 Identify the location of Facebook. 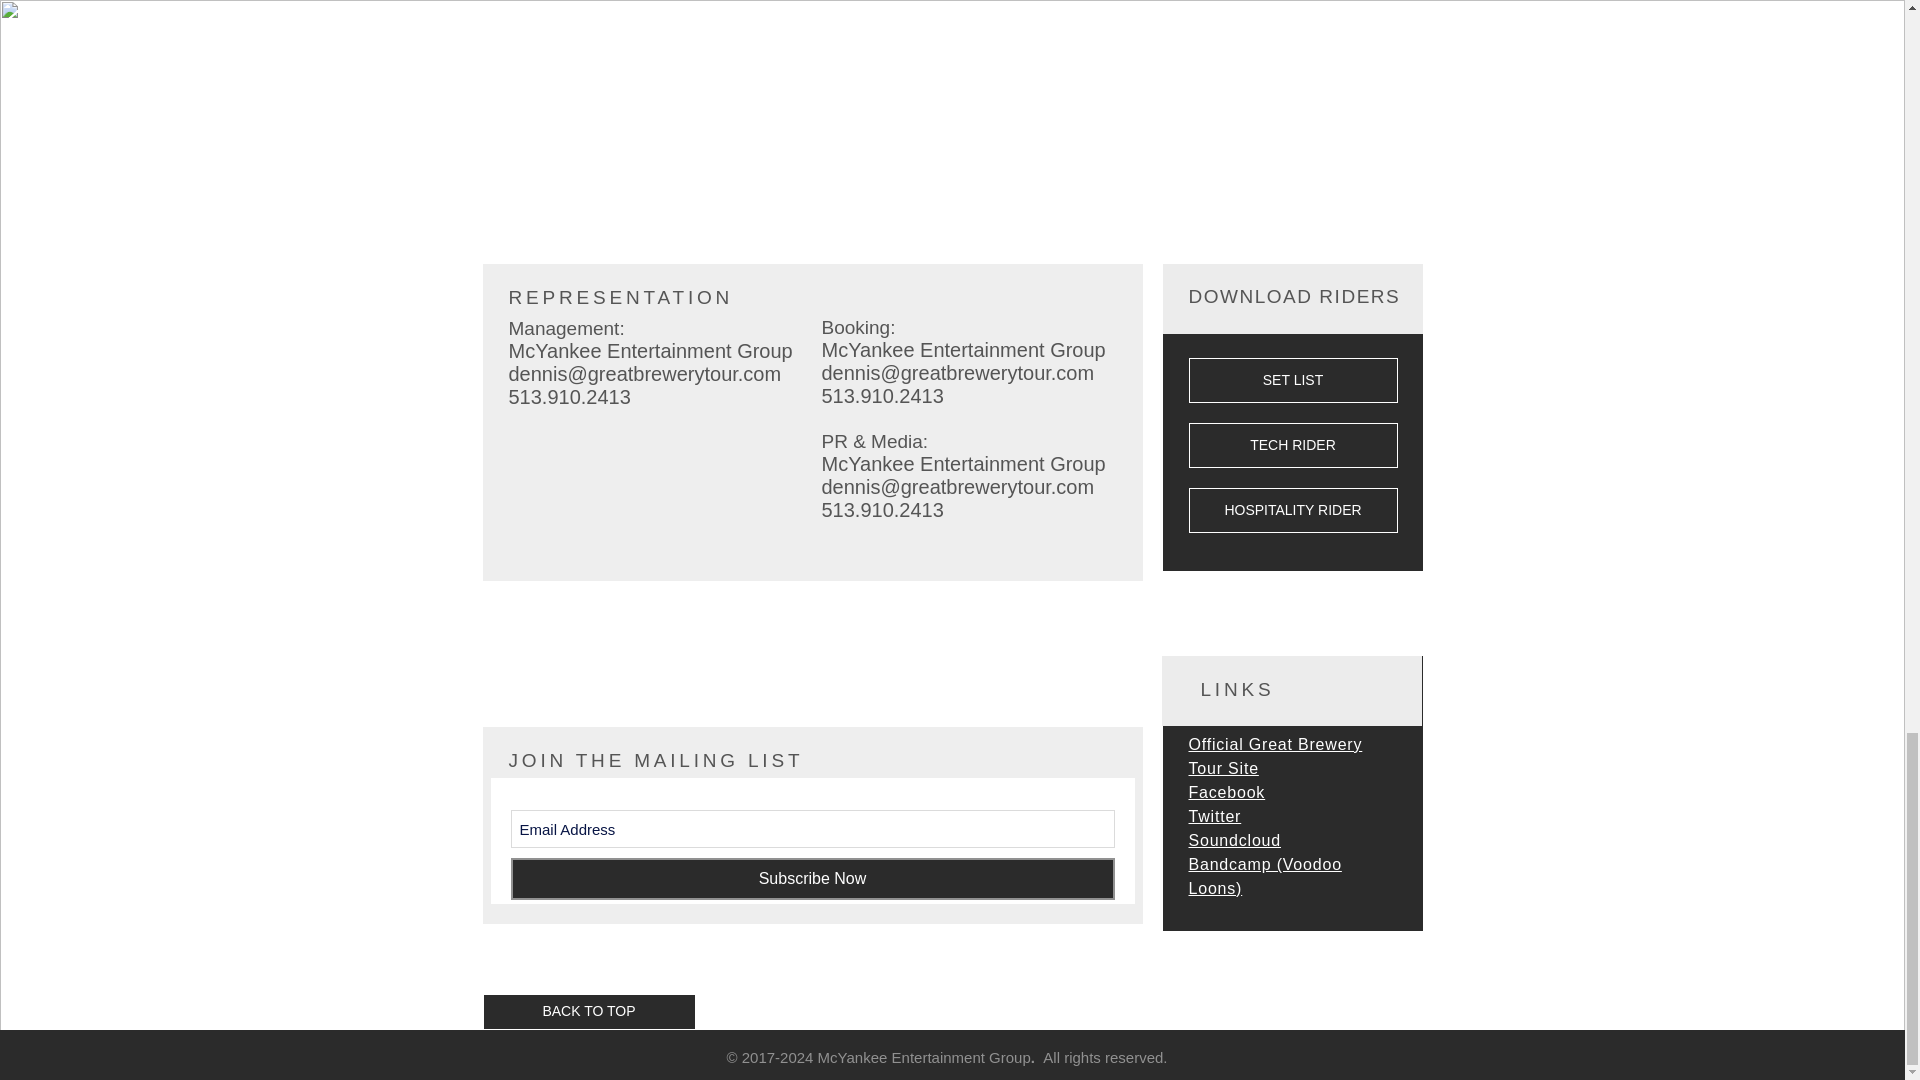
(1226, 792).